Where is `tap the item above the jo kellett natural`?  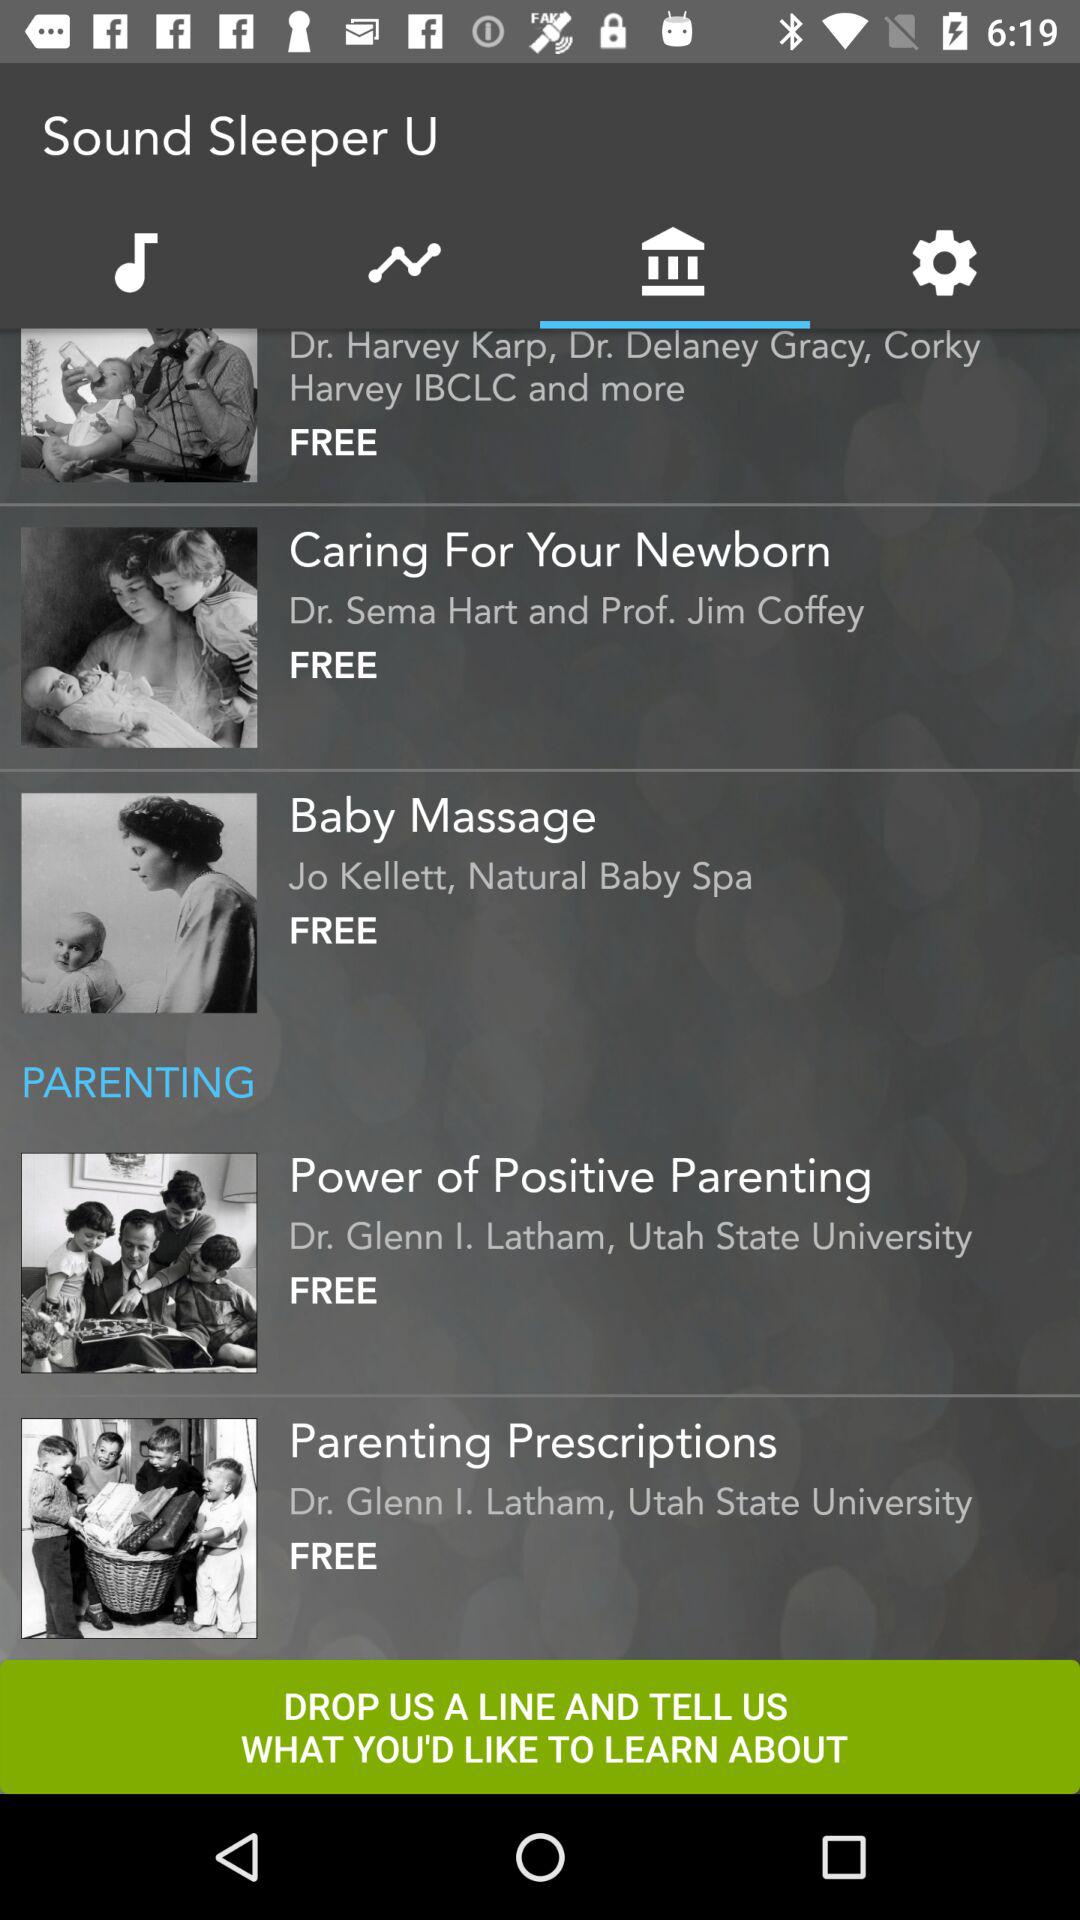
tap the item above the jo kellett natural is located at coordinates (679, 807).